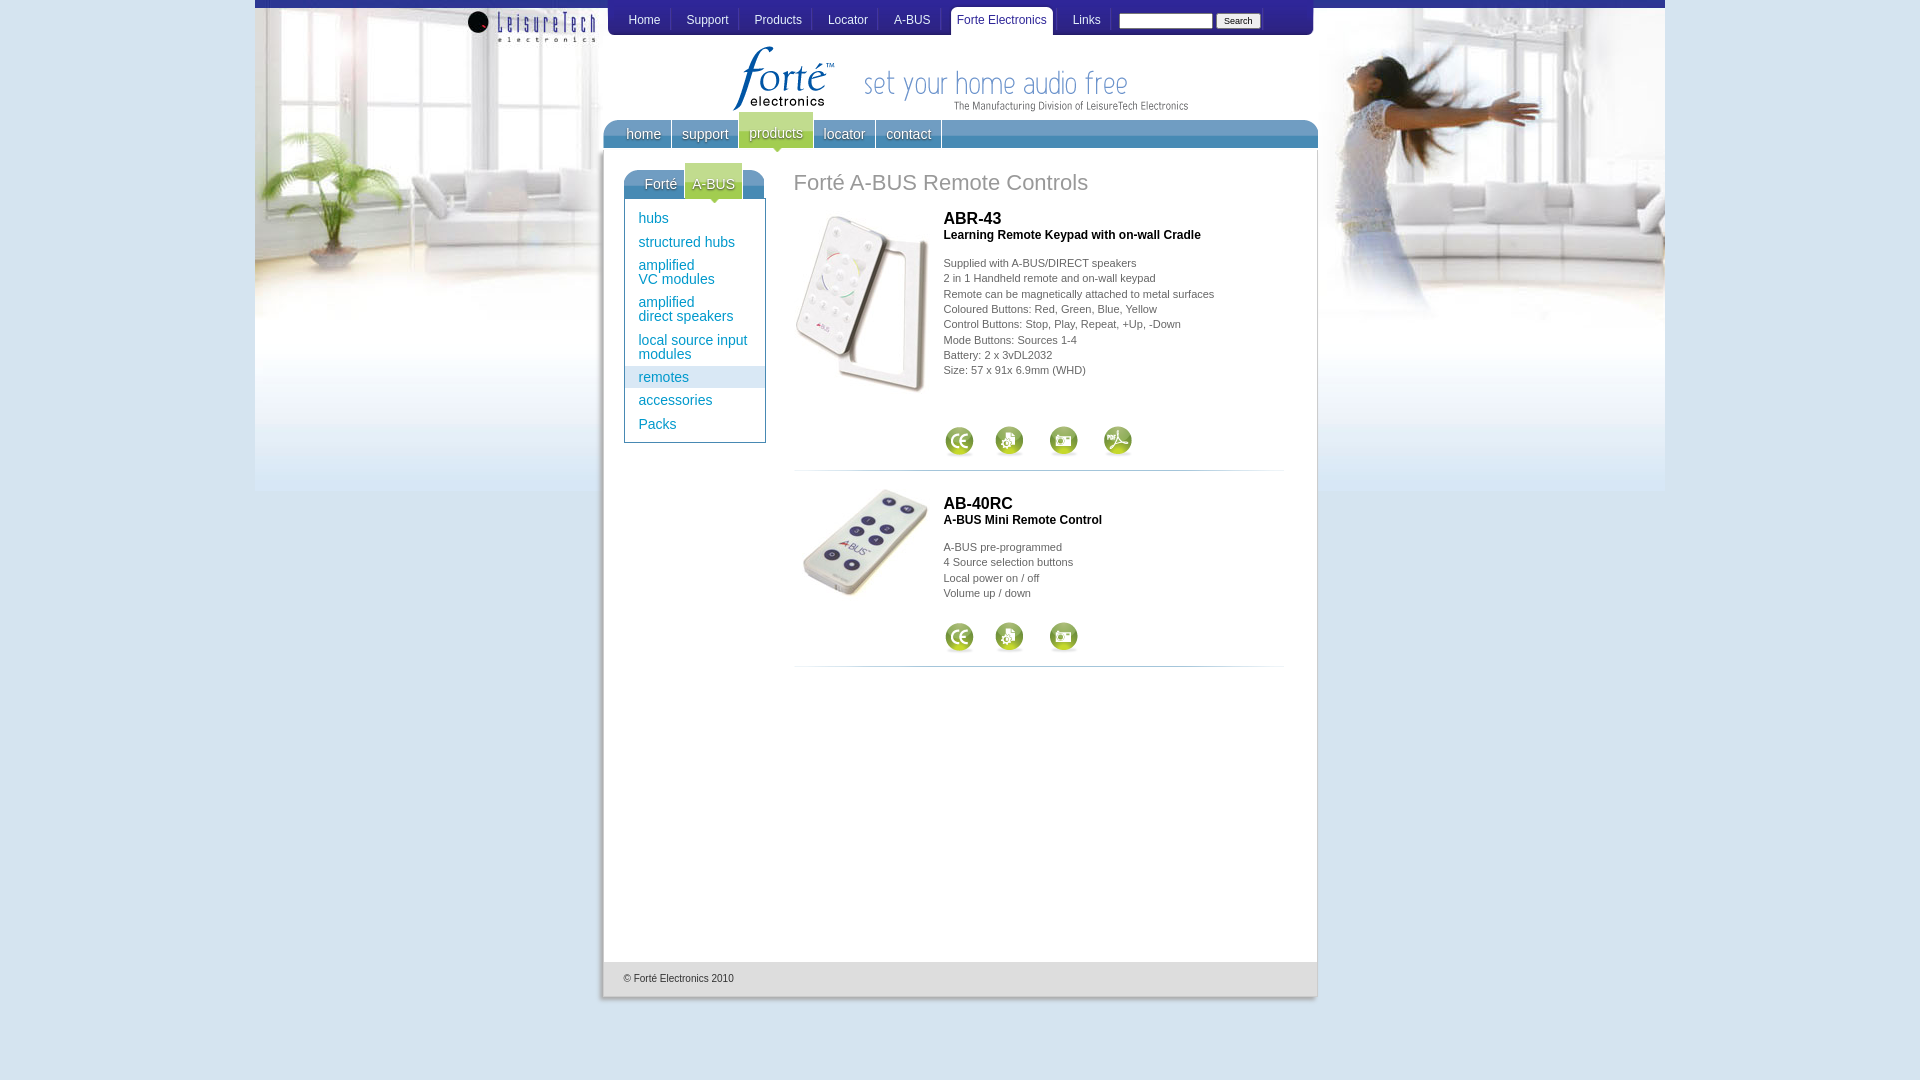 The height and width of the screenshot is (1080, 1920). Describe the element at coordinates (912, 19) in the screenshot. I see `A-BUS` at that location.